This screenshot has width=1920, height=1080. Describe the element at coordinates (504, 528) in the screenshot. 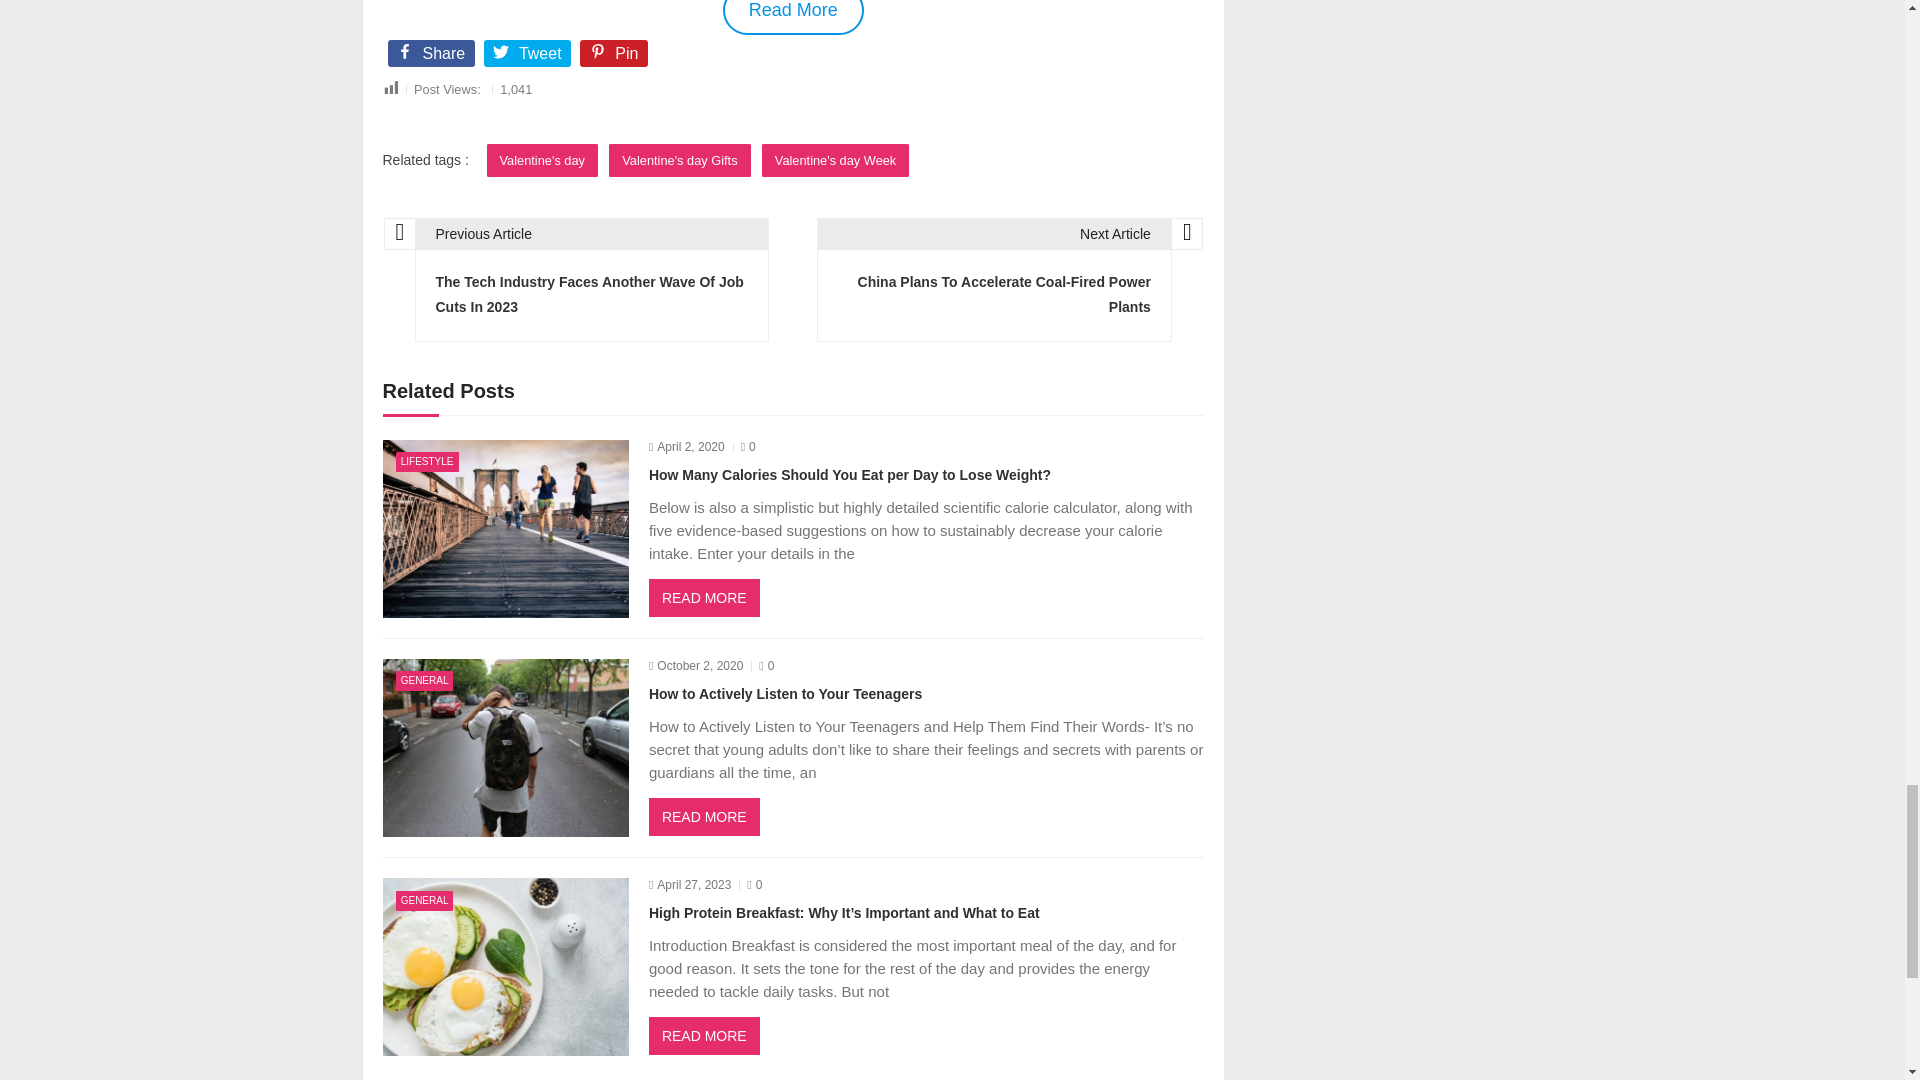

I see `How Many Calories Should You Eat per Day to Lose Weight?` at that location.